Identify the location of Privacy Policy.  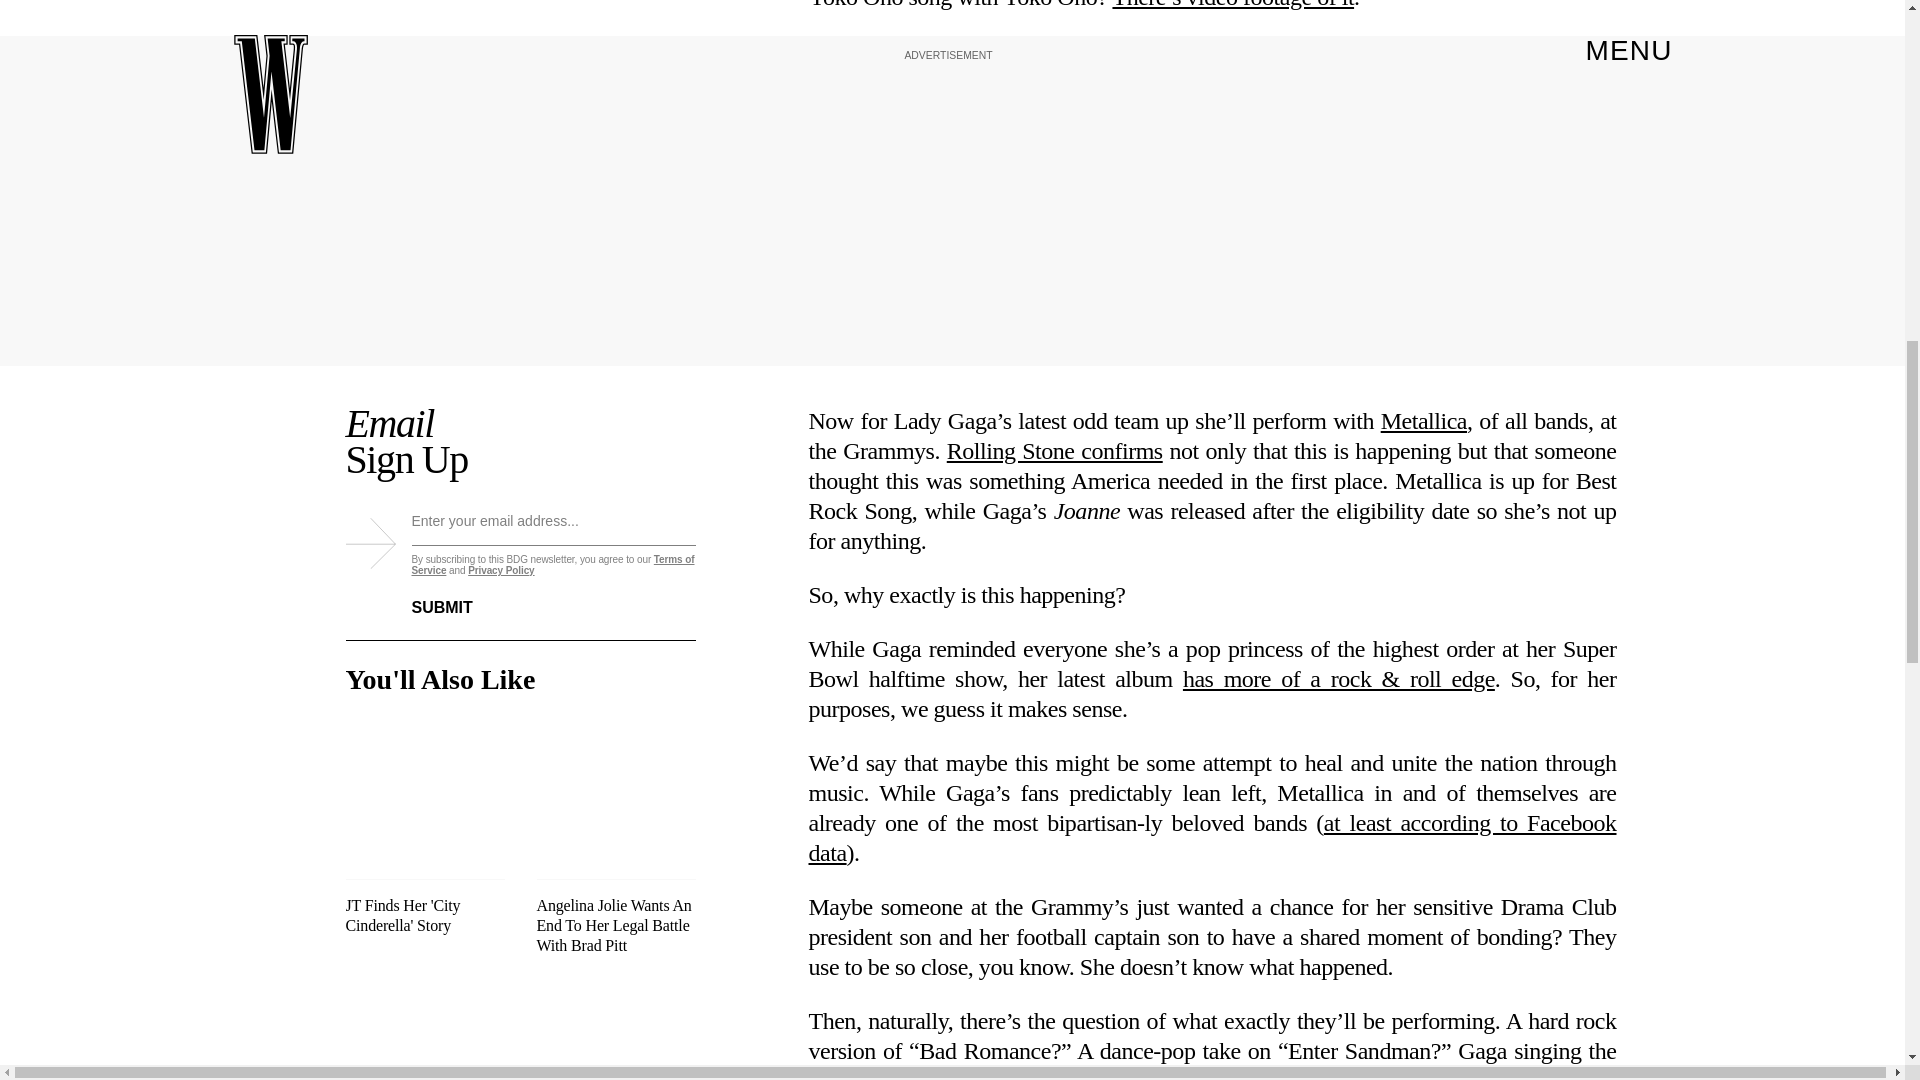
(500, 570).